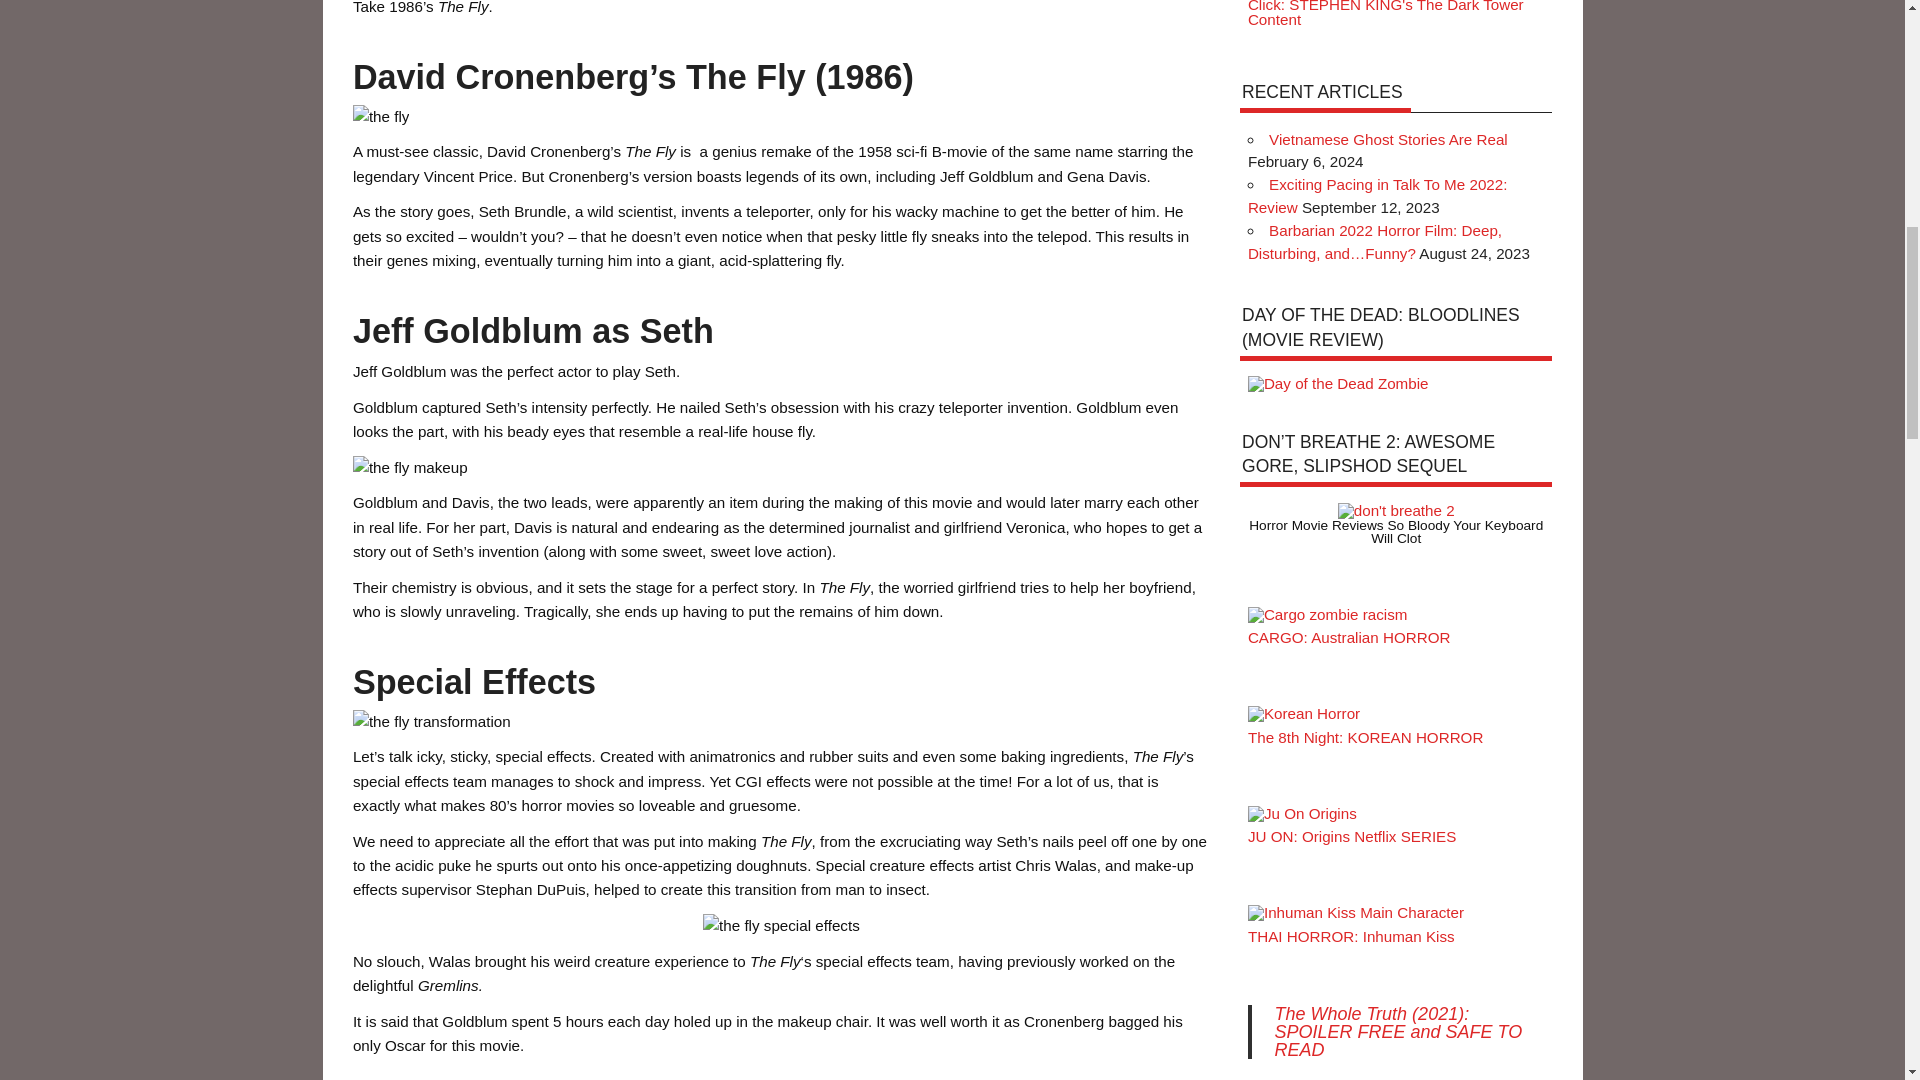  Describe the element at coordinates (1386, 14) in the screenshot. I see `Click: STEPHEN KING's The Dark Tower Content` at that location.